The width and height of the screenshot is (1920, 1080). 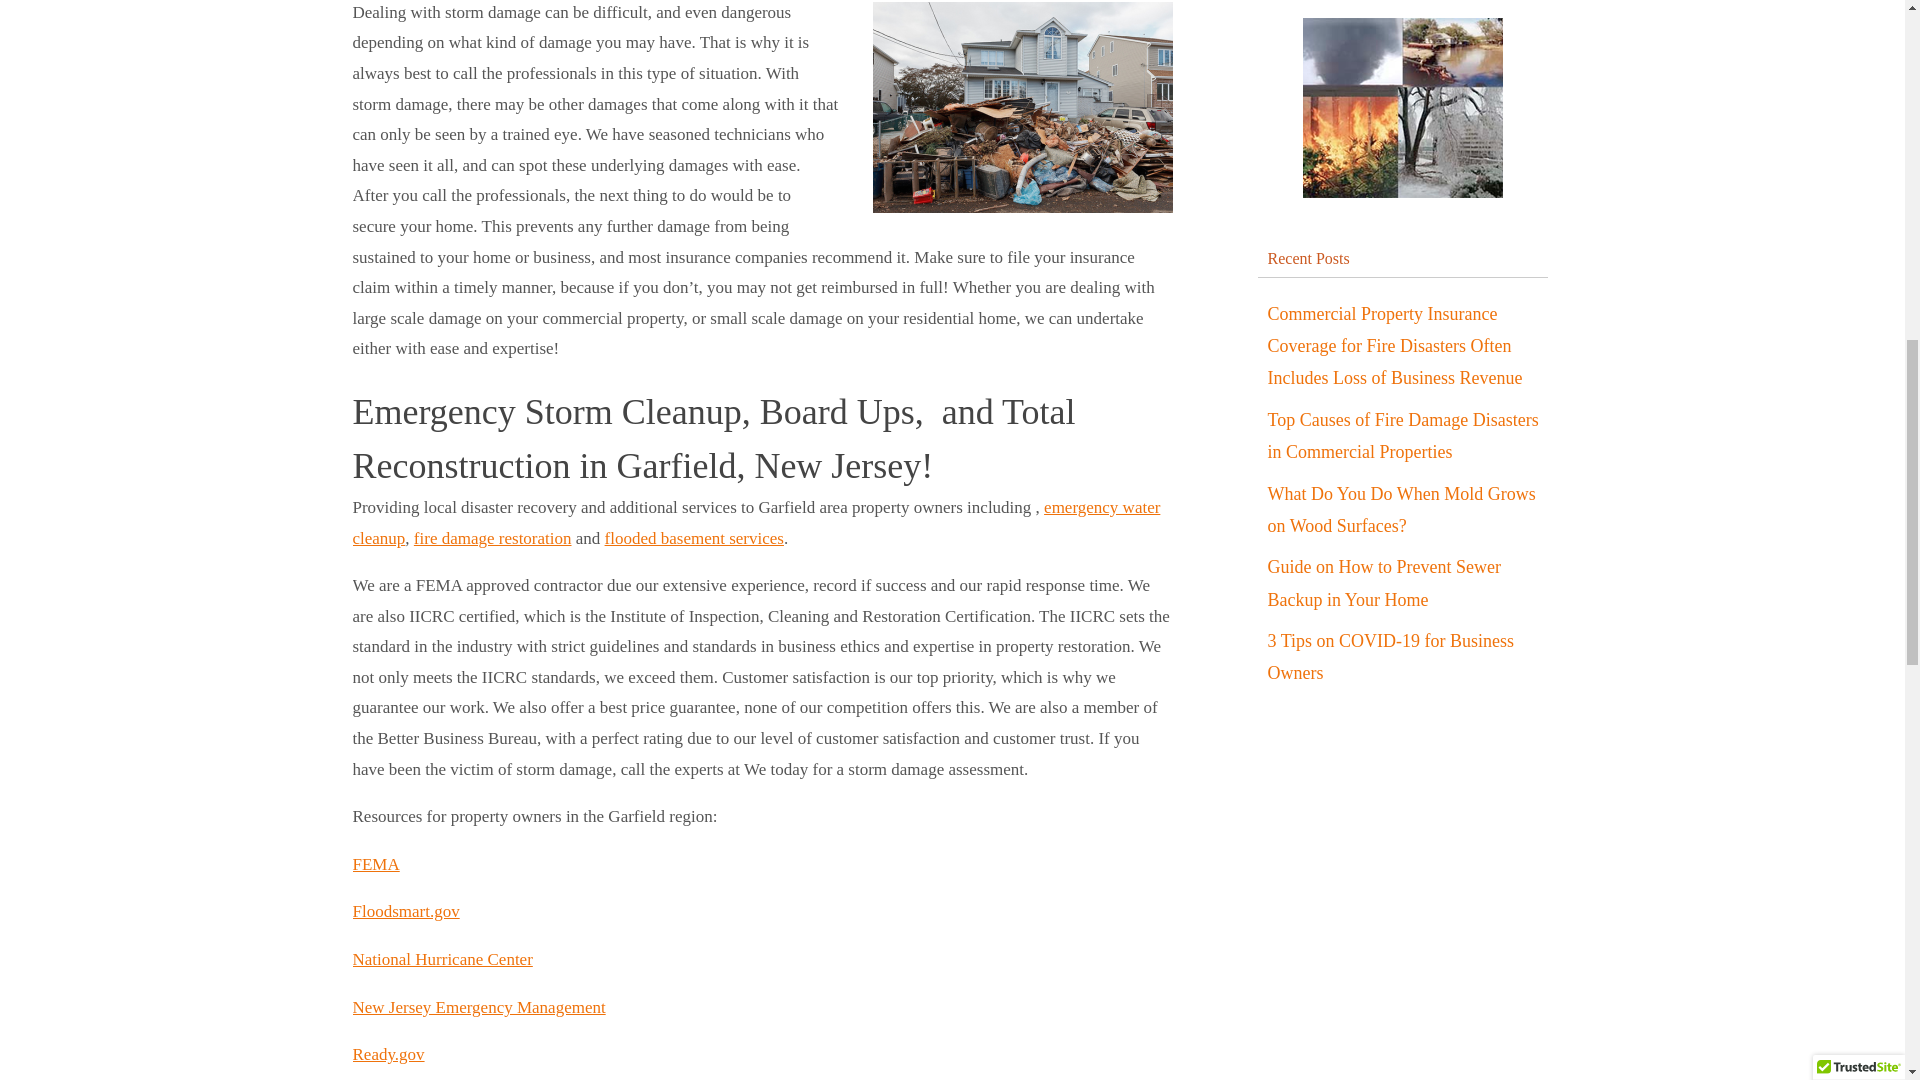 I want to click on flooded basement services, so click(x=694, y=538).